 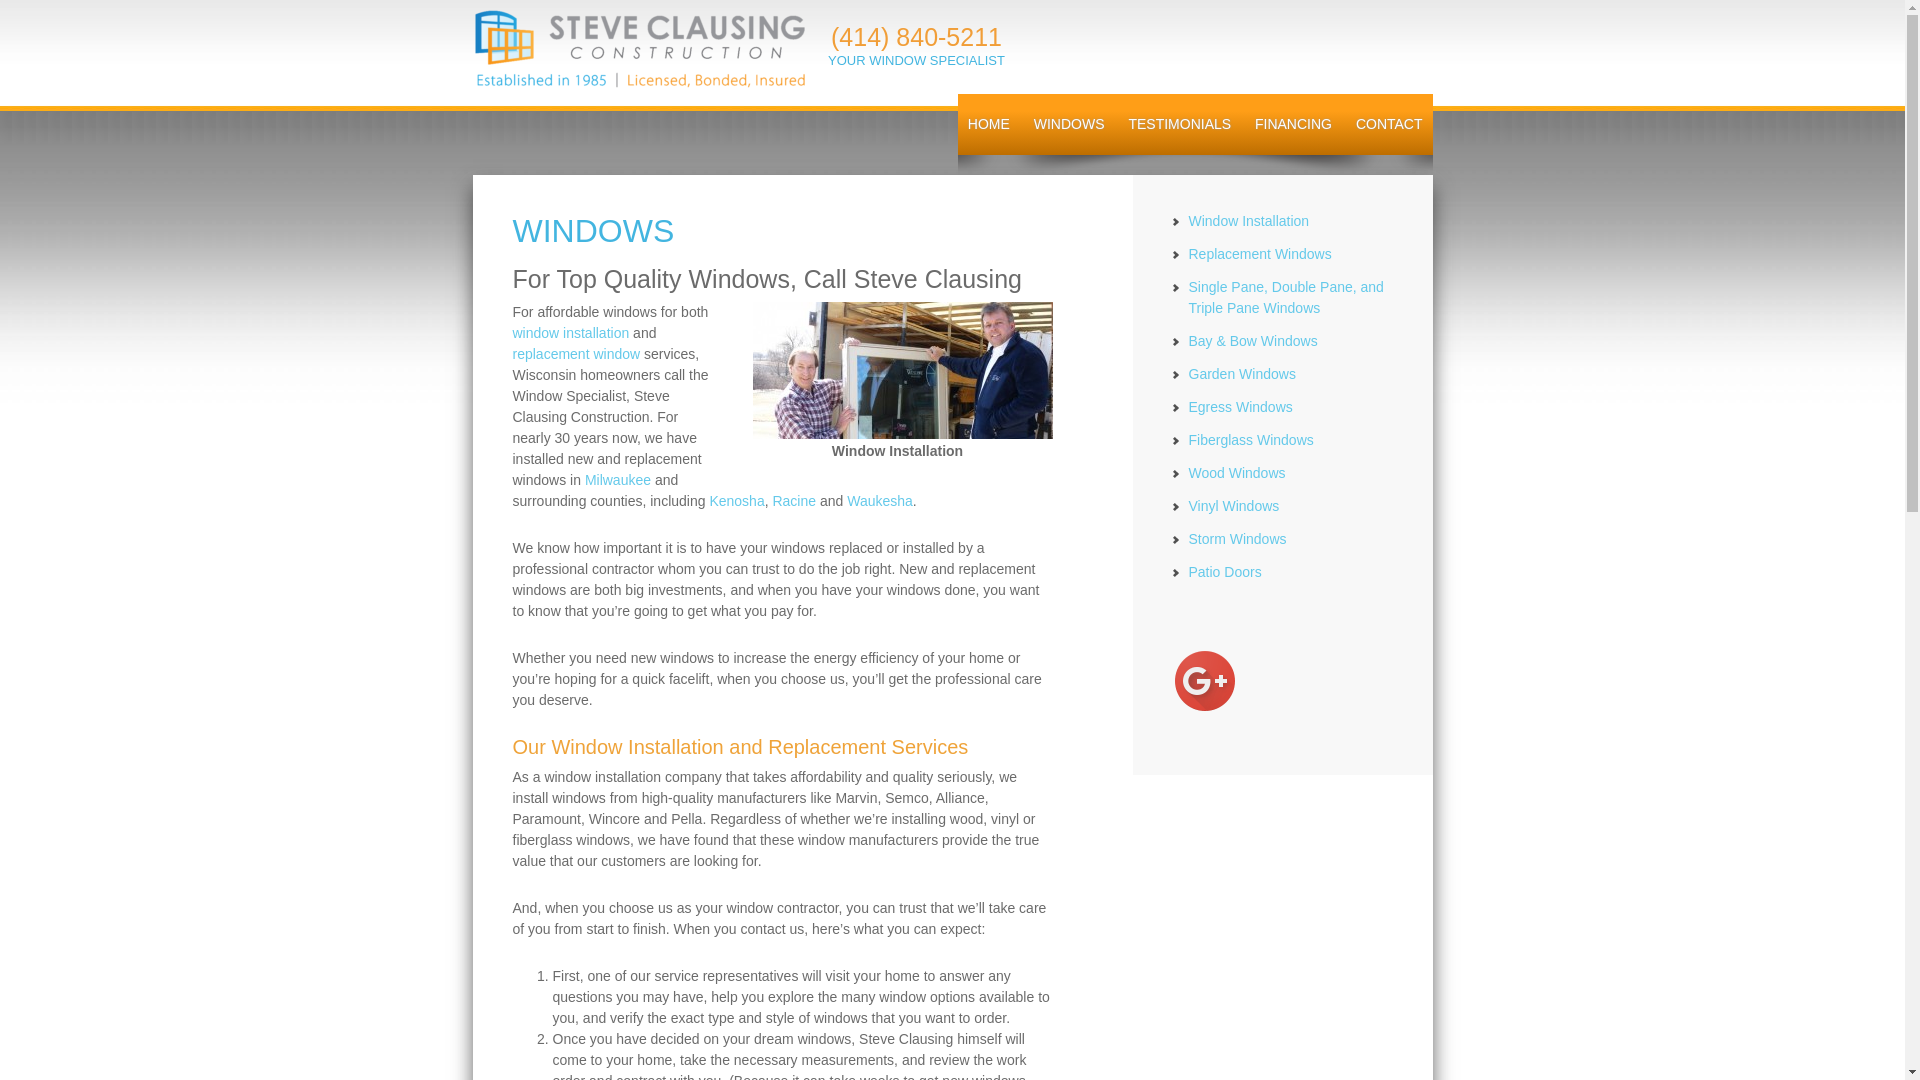 What do you see at coordinates (794, 500) in the screenshot?
I see `Racine` at bounding box center [794, 500].